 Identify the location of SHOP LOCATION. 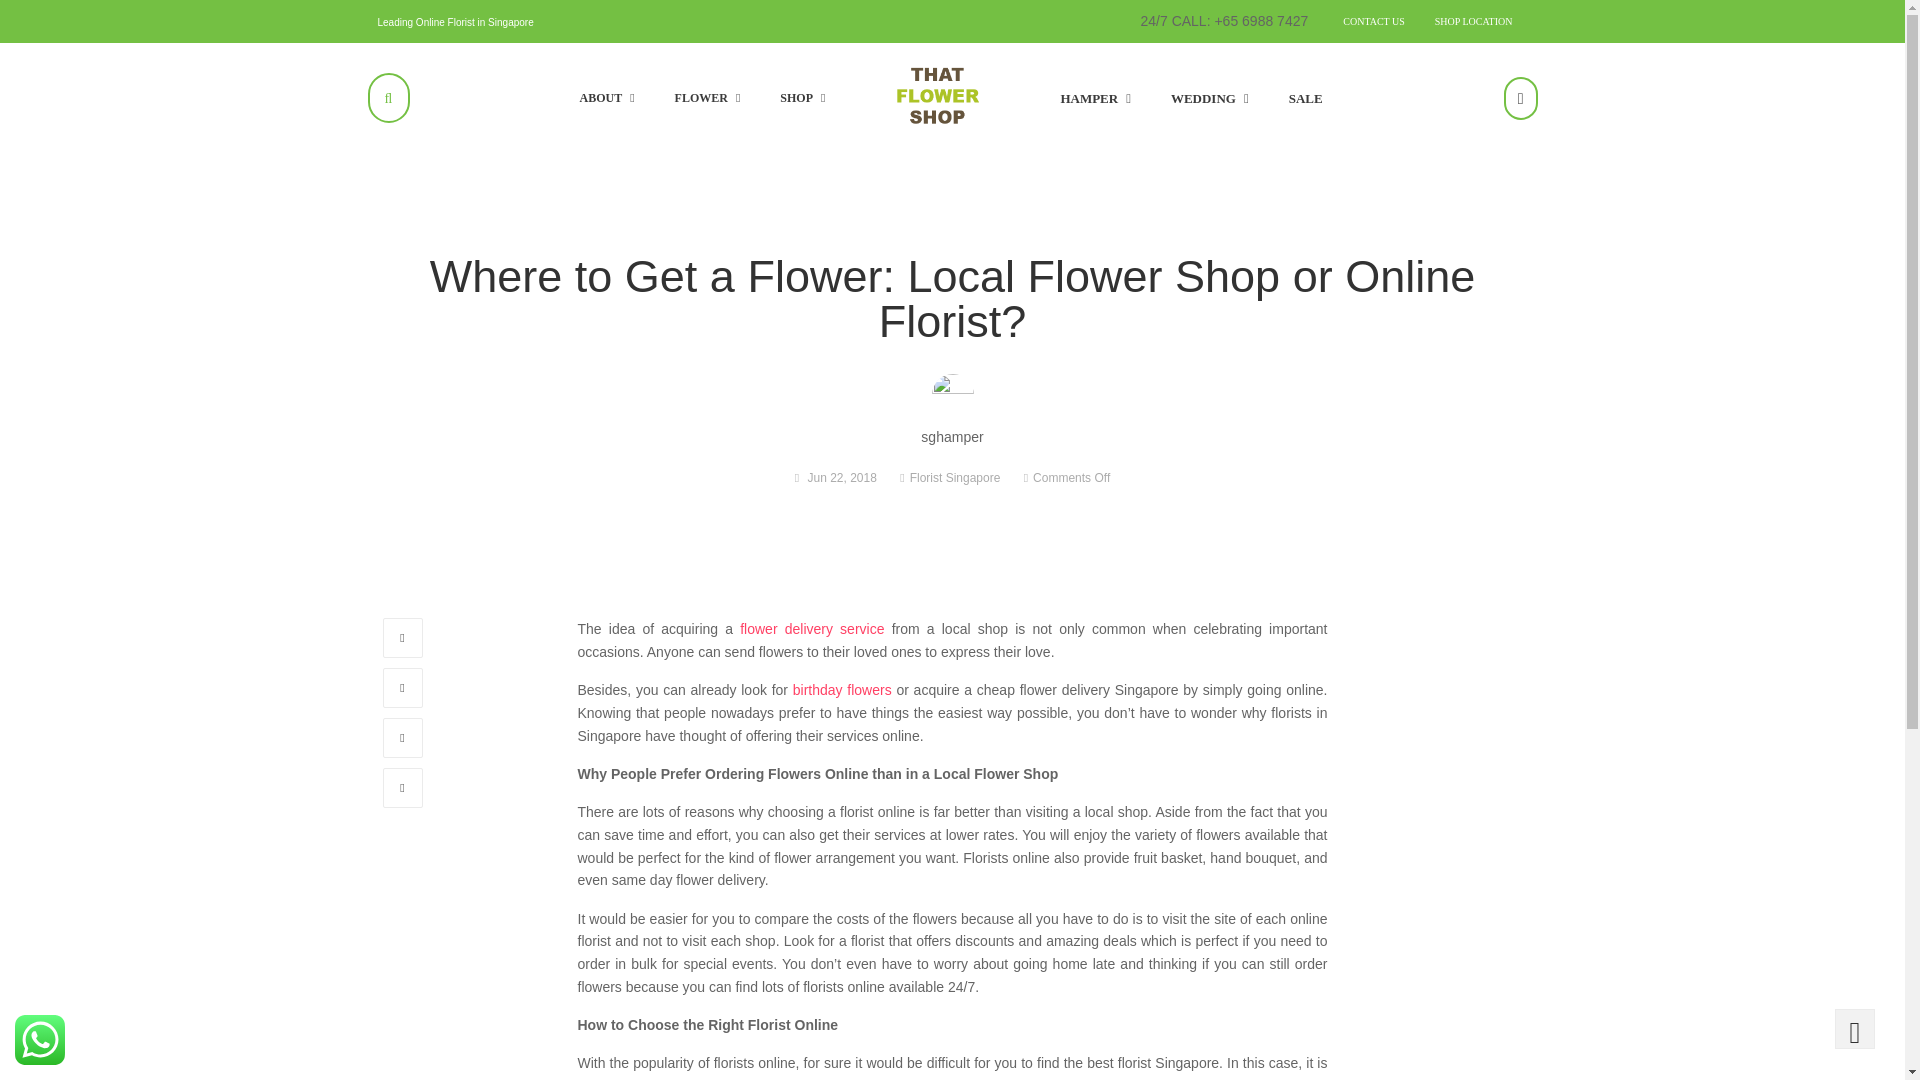
(1474, 21).